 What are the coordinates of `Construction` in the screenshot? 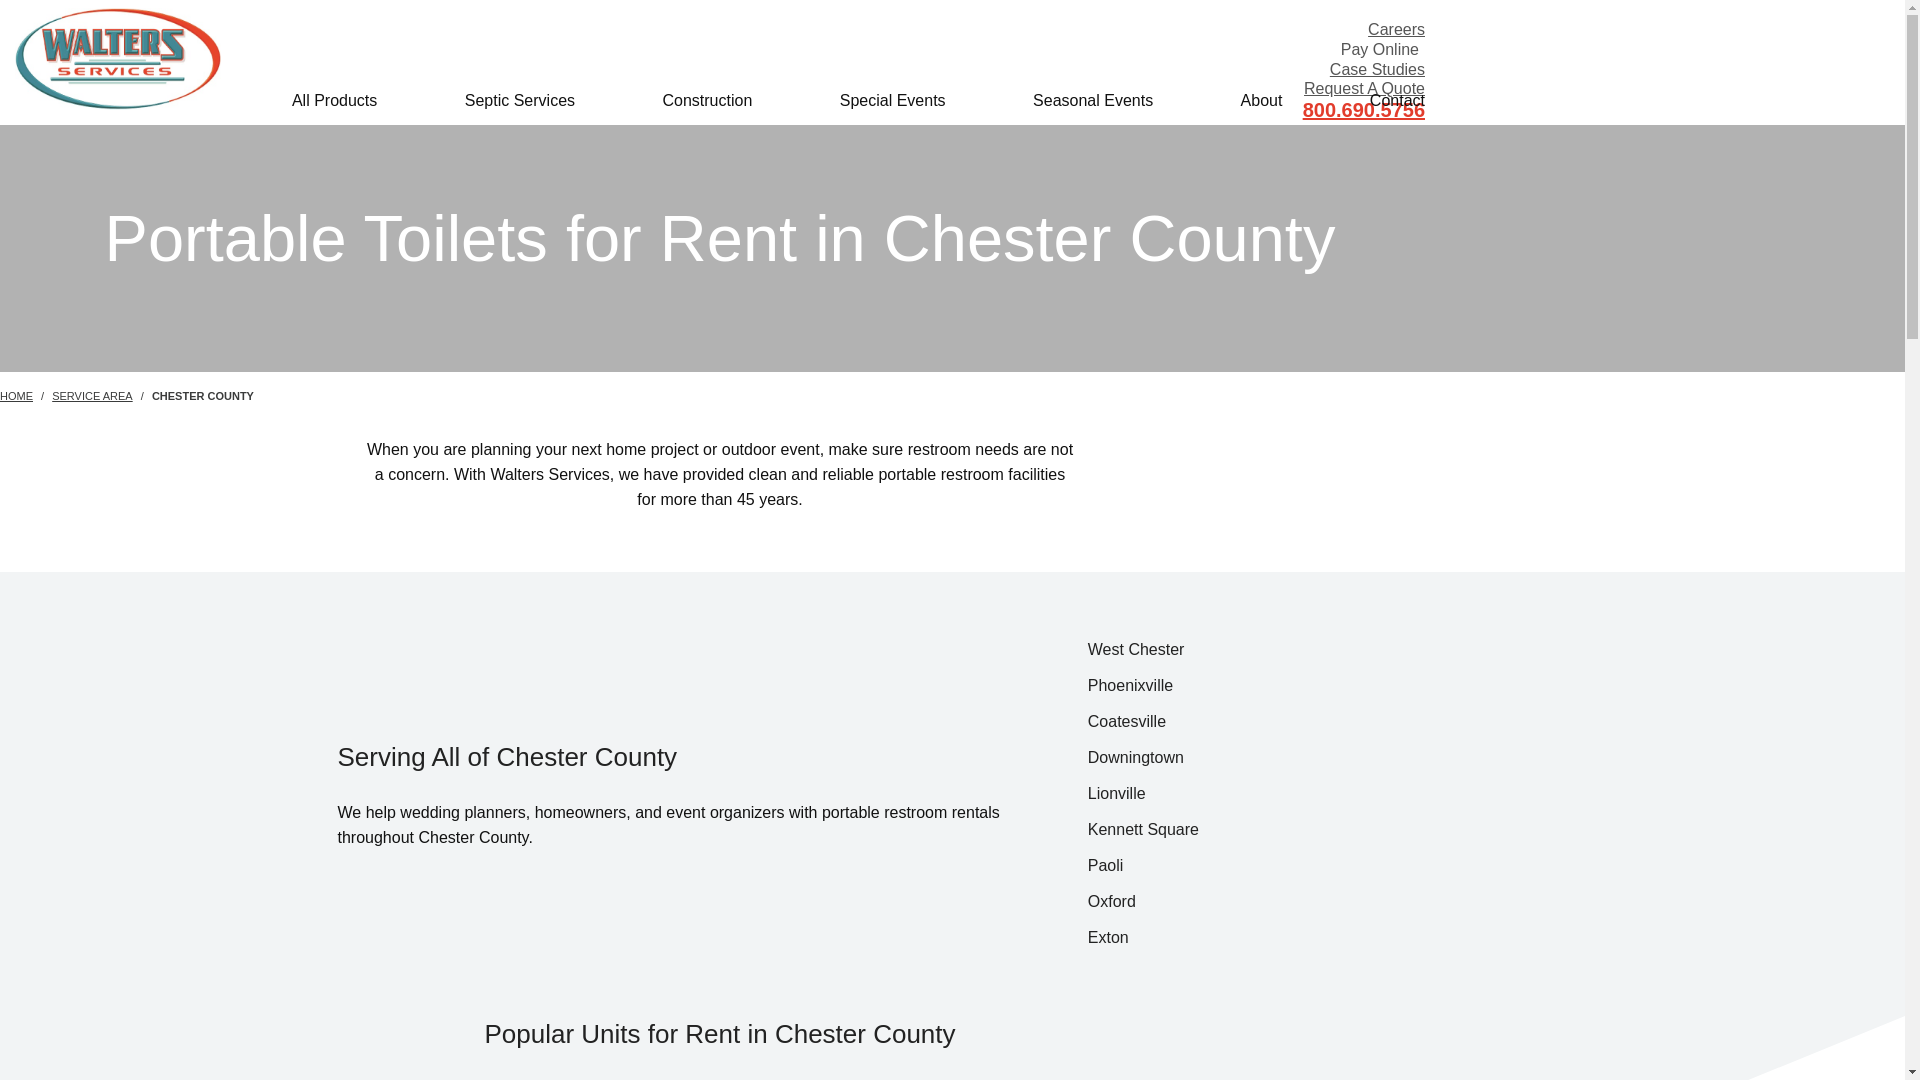 It's located at (707, 100).